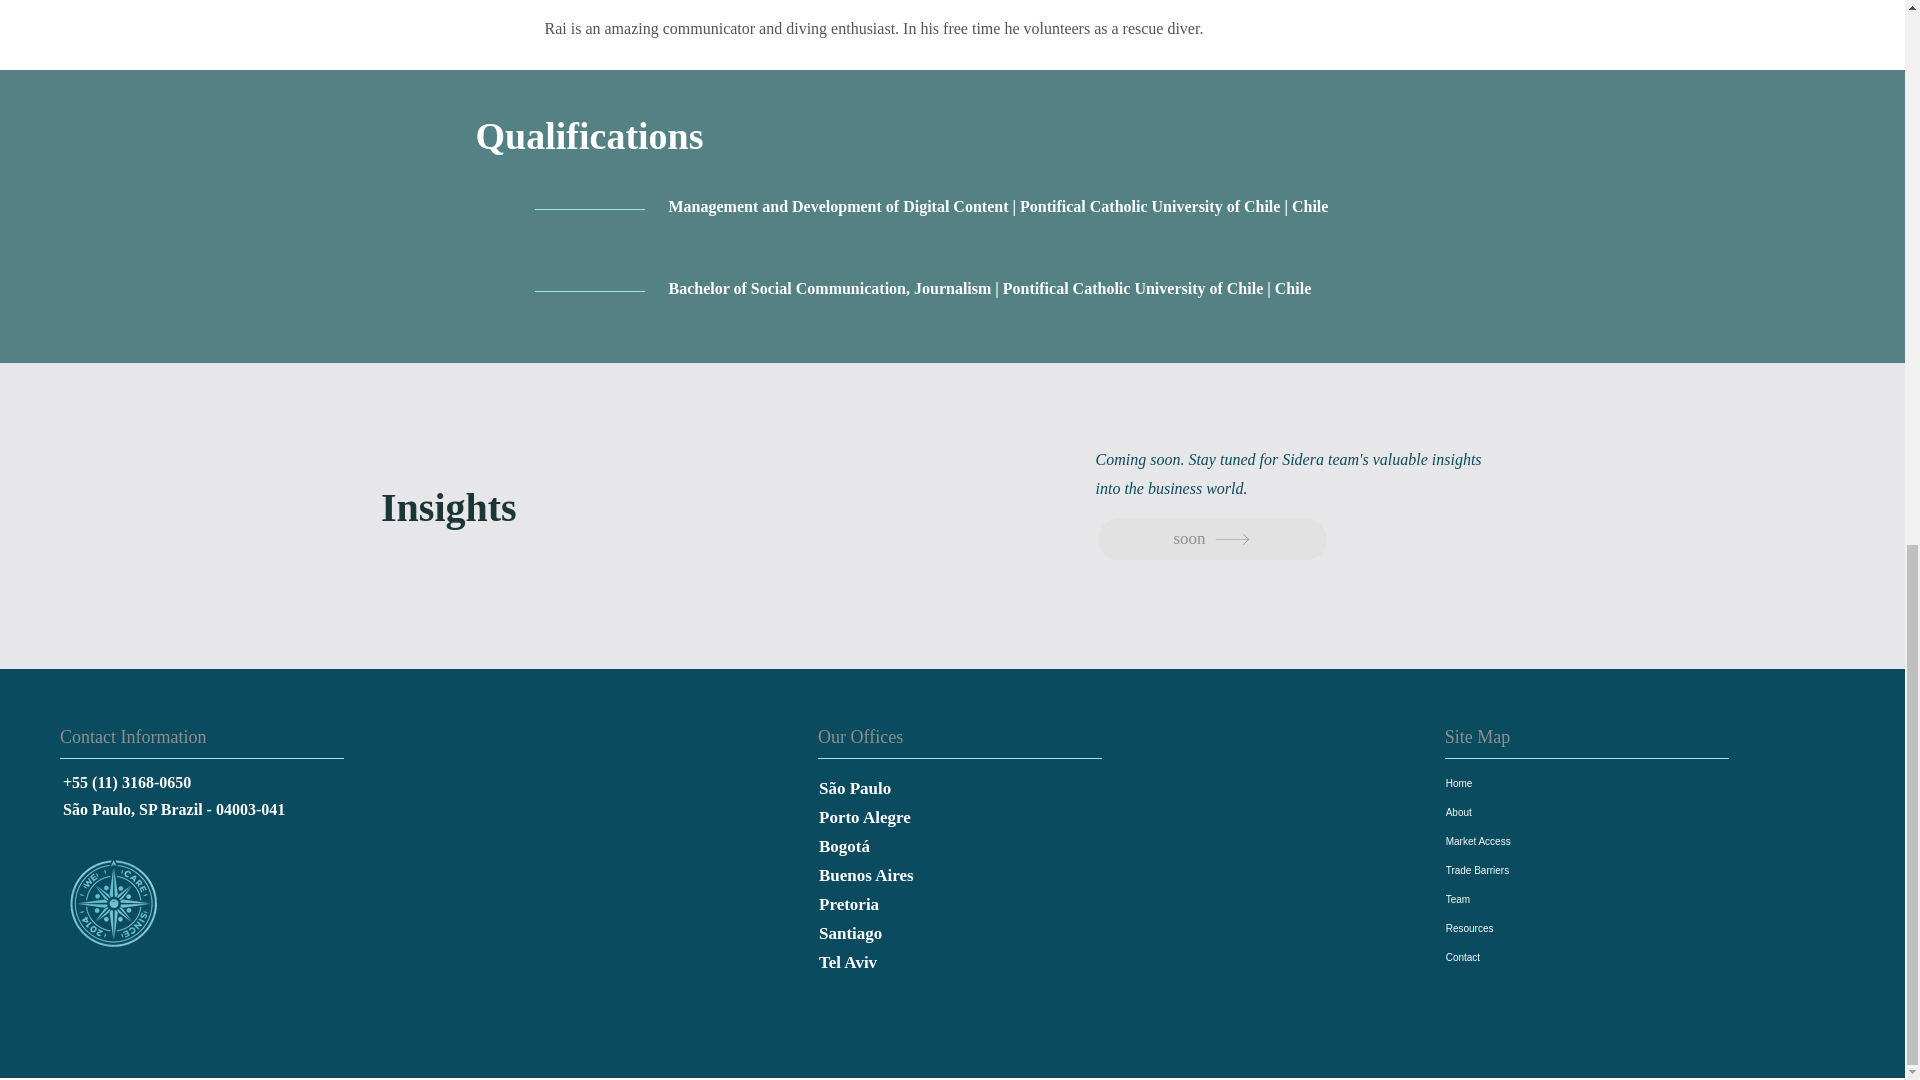 The height and width of the screenshot is (1080, 1920). Describe the element at coordinates (1545, 842) in the screenshot. I see `Market Access` at that location.